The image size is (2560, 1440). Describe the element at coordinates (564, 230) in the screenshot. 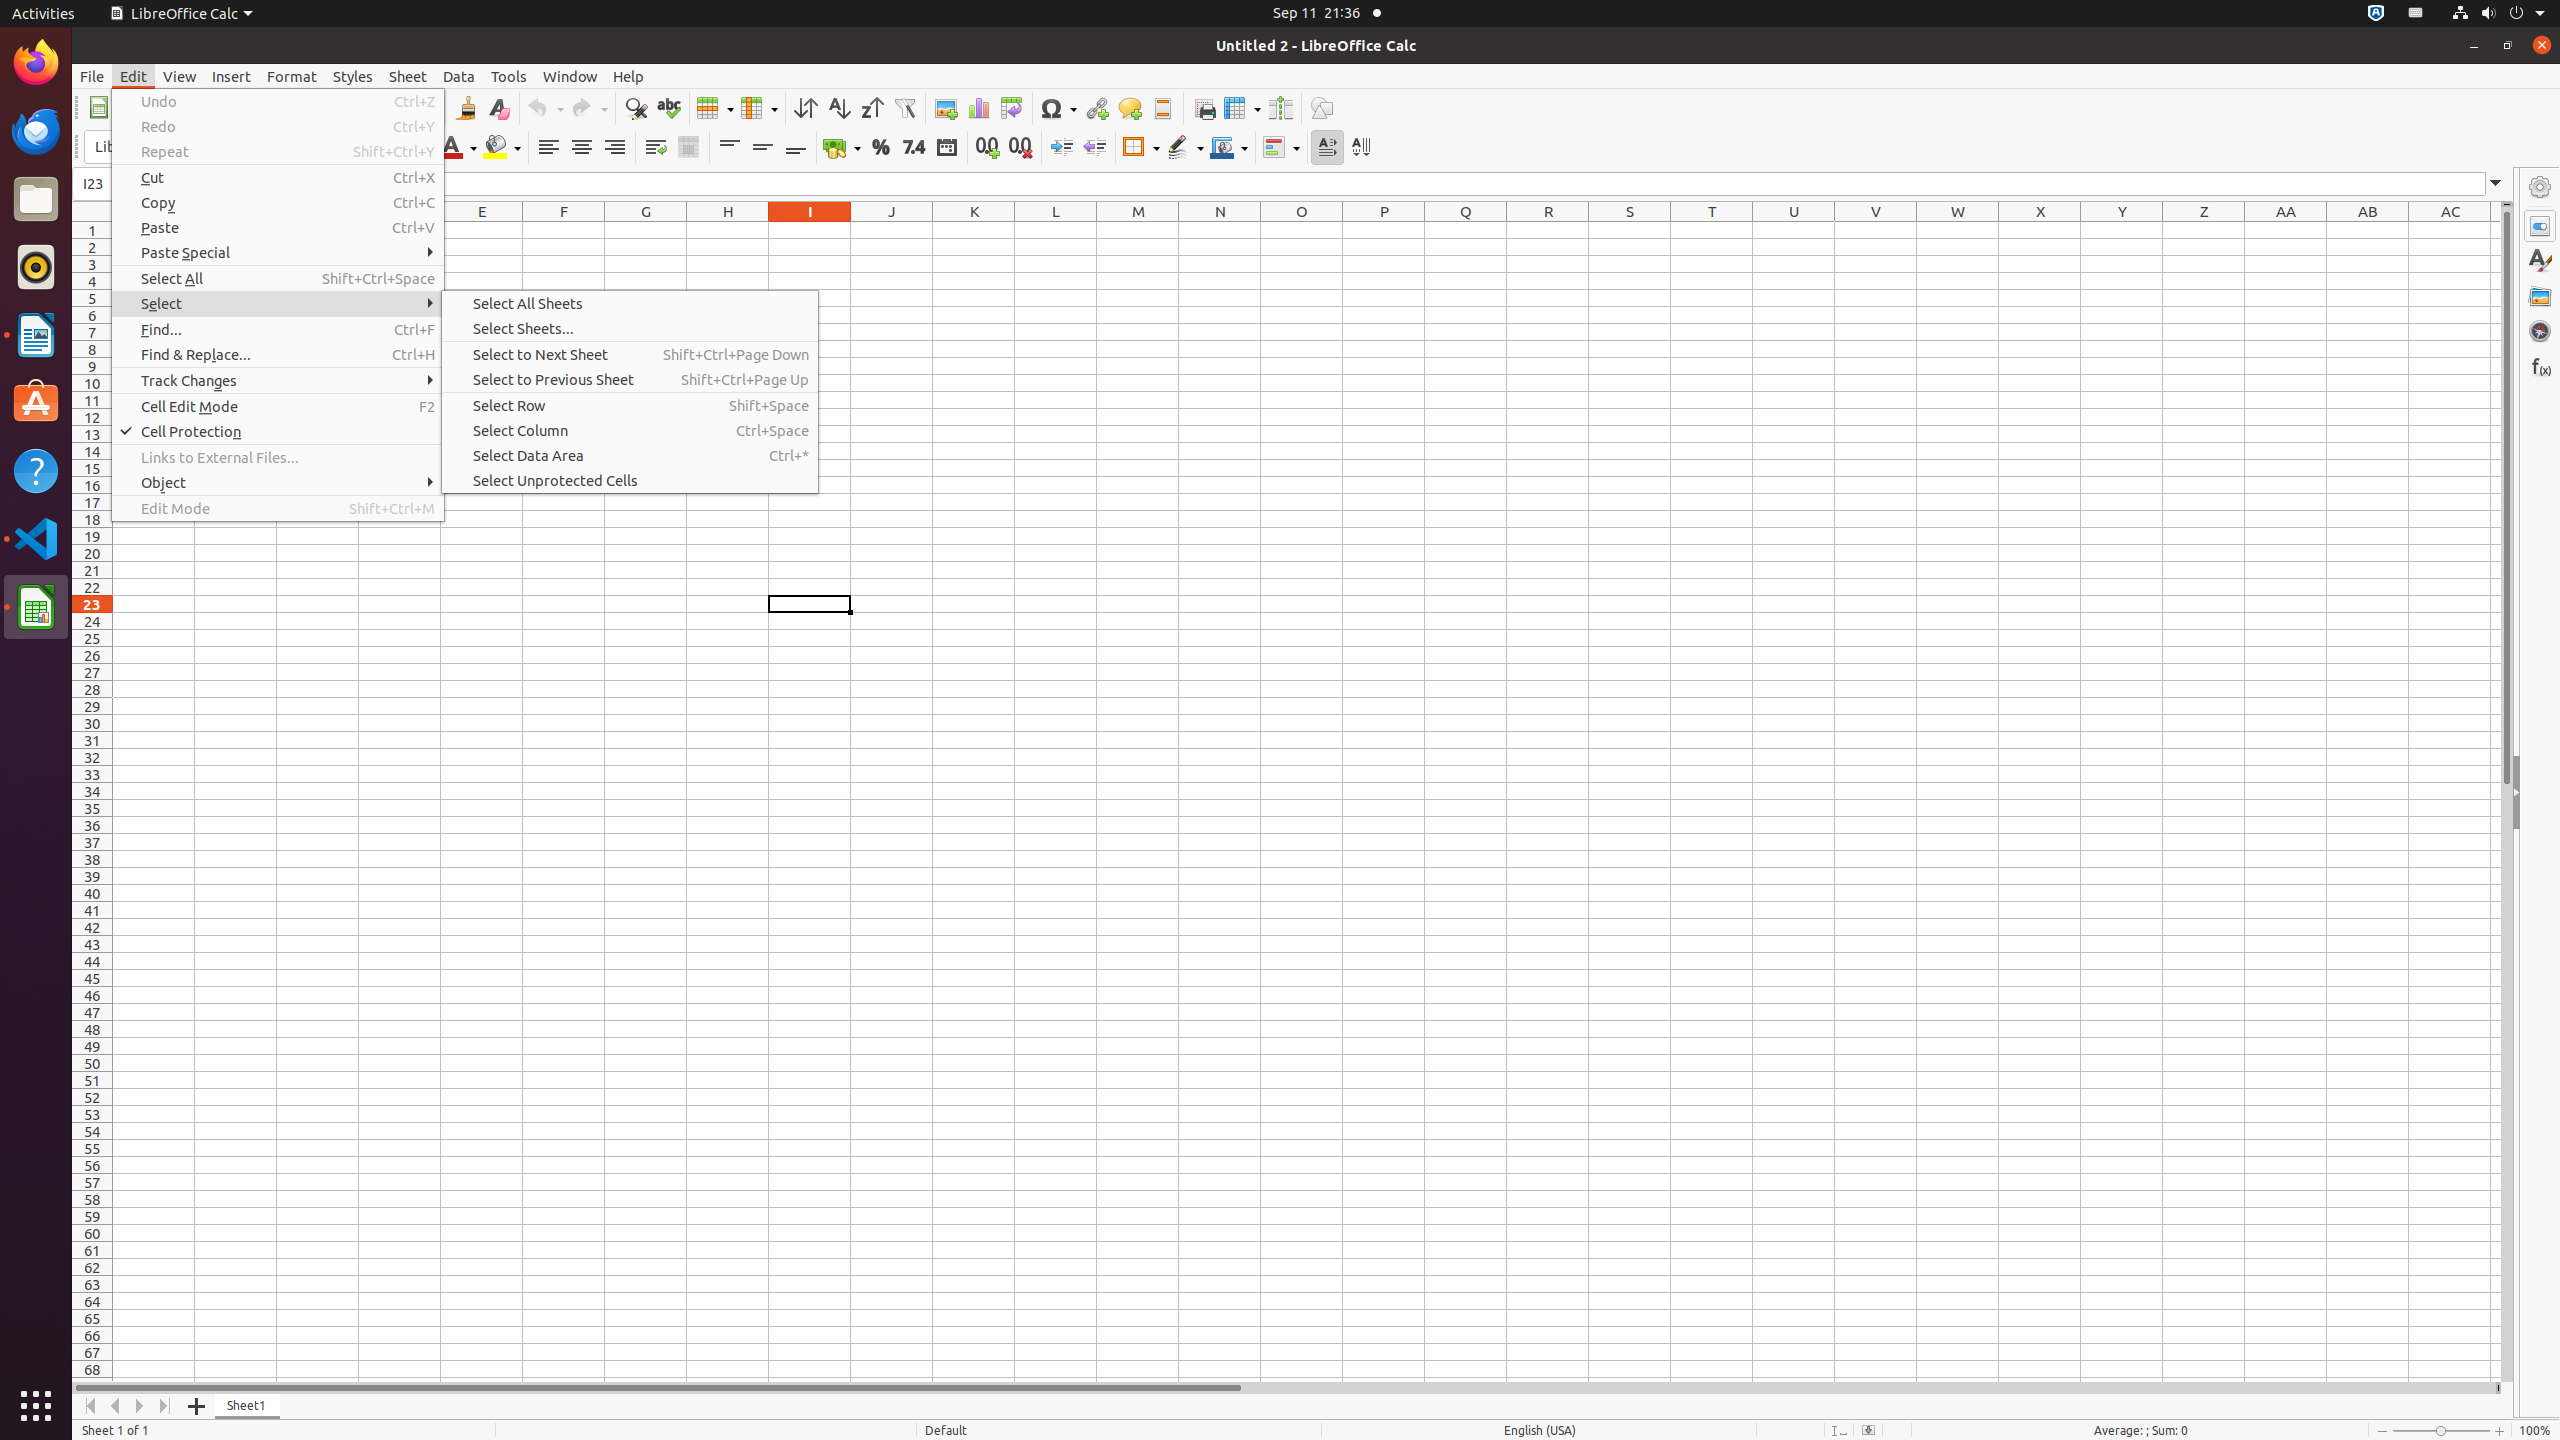

I see `F1` at that location.